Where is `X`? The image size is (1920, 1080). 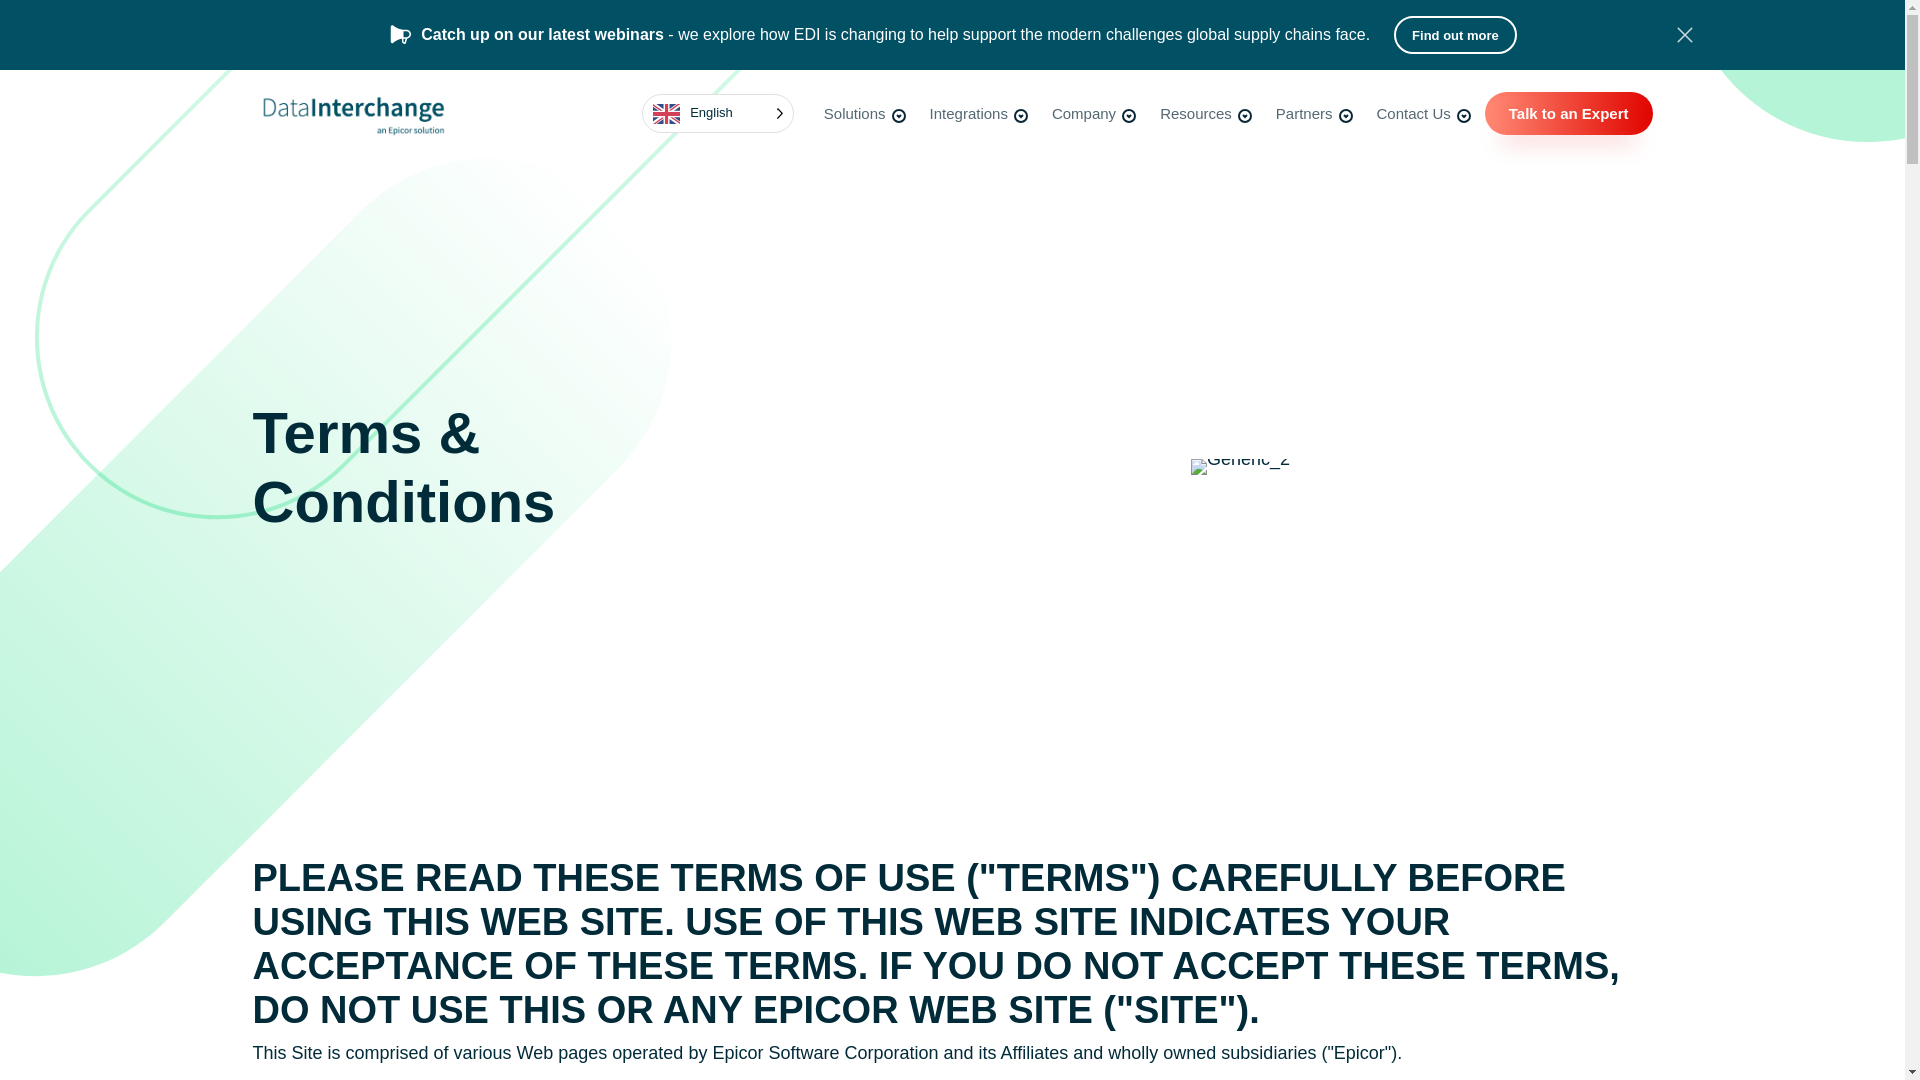
X is located at coordinates (1684, 34).